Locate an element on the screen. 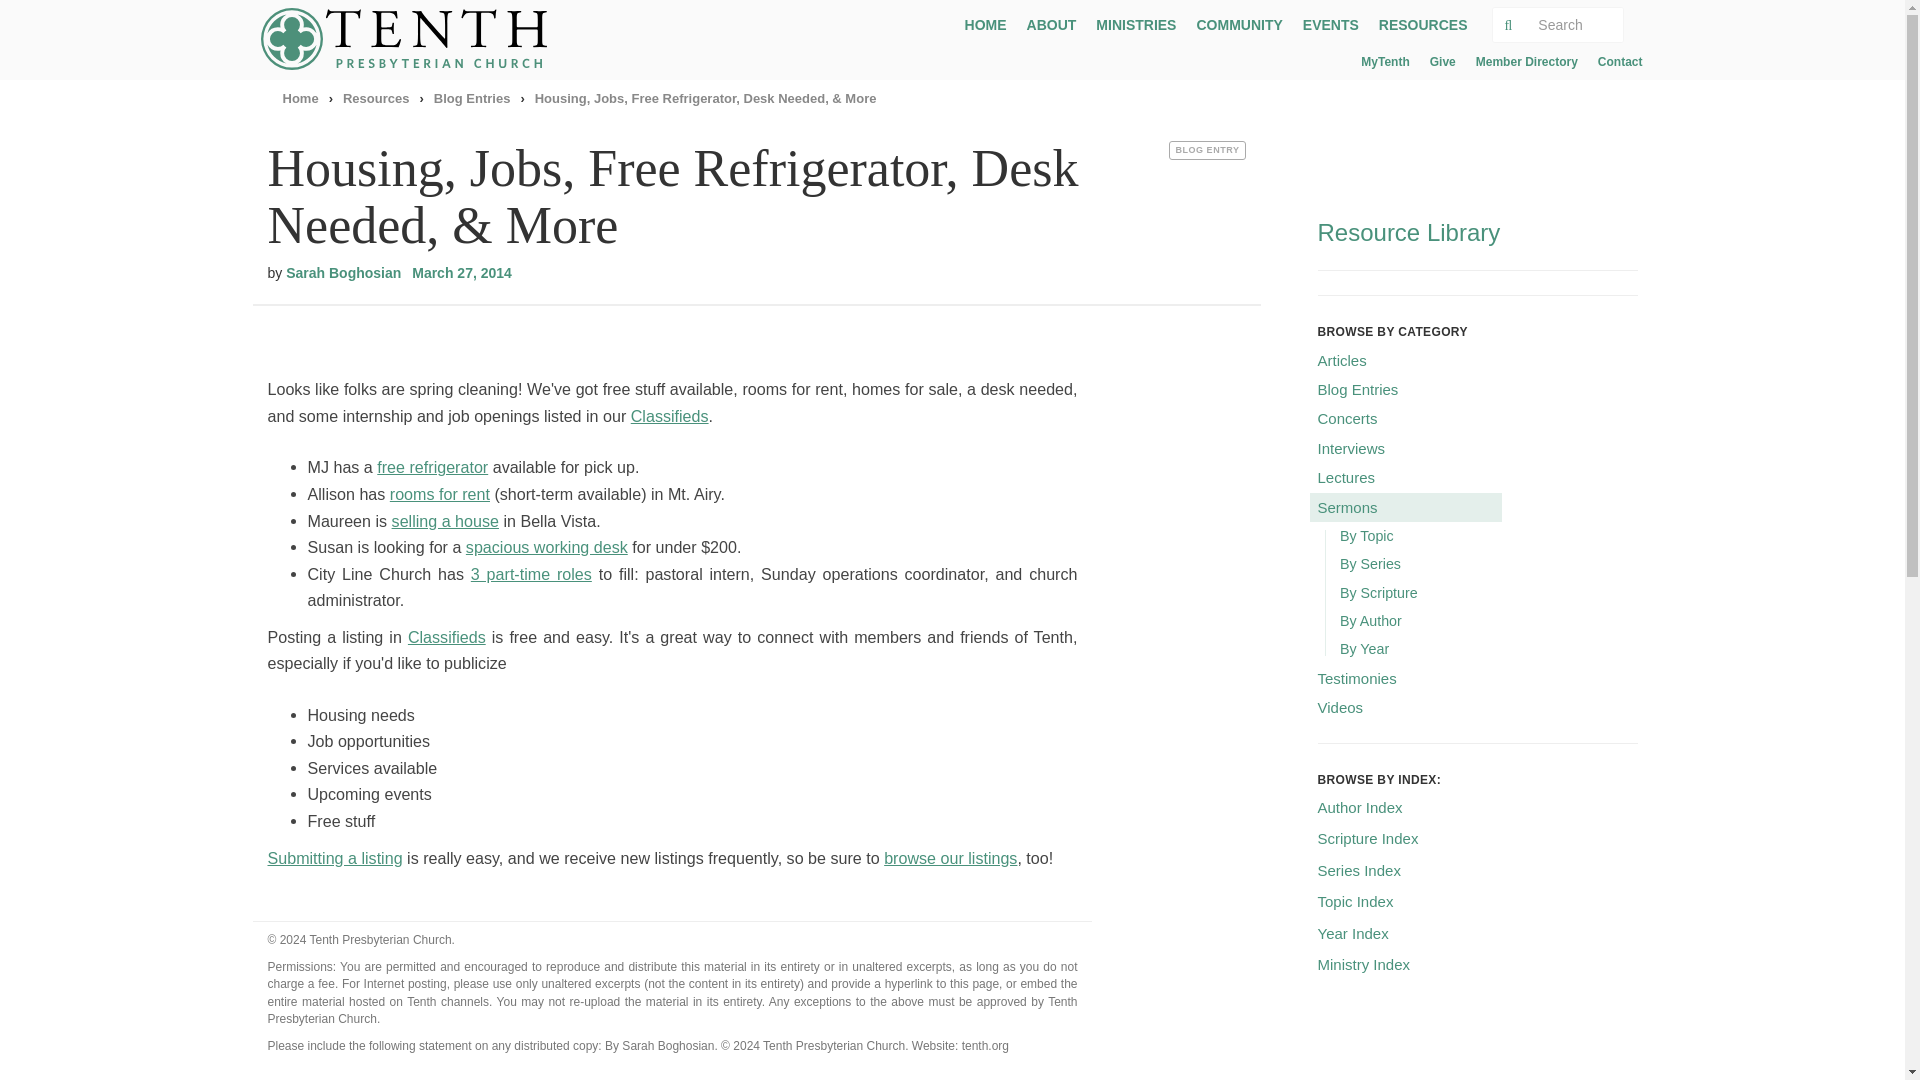 Image resolution: width=1920 pixels, height=1080 pixels. Resource Category is located at coordinates (1206, 150).